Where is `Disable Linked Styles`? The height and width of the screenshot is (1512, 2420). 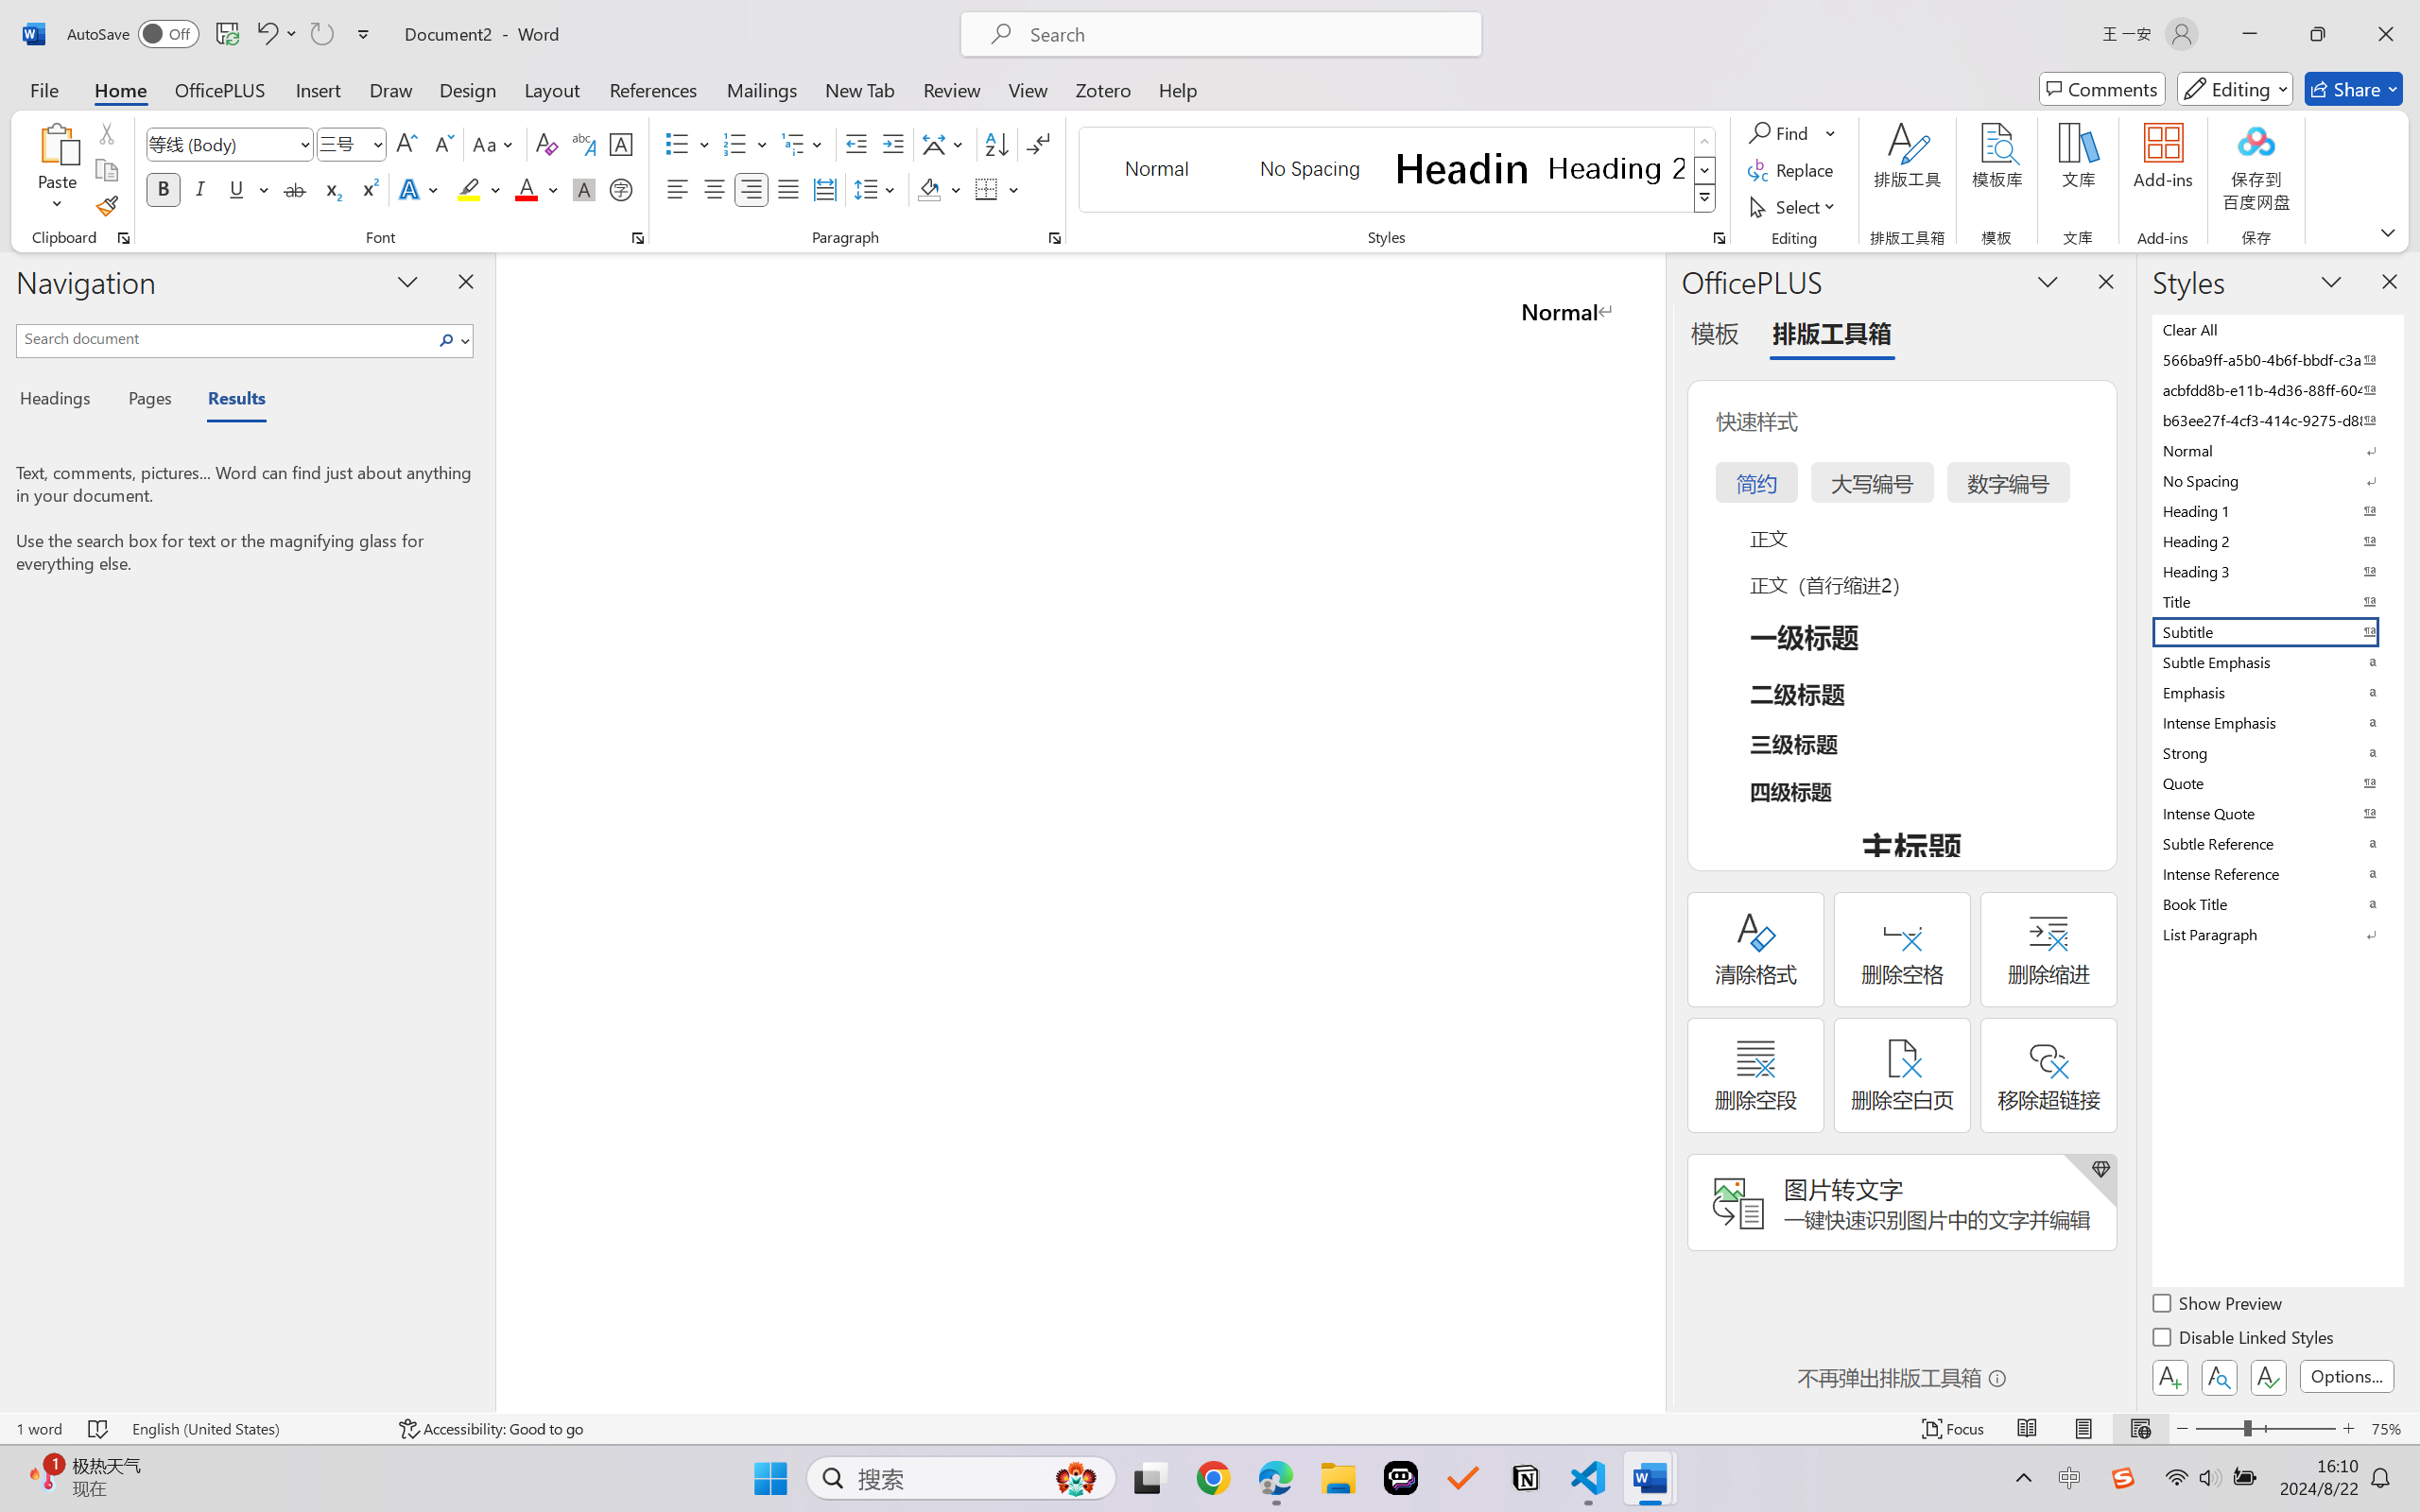 Disable Linked Styles is located at coordinates (2244, 1340).